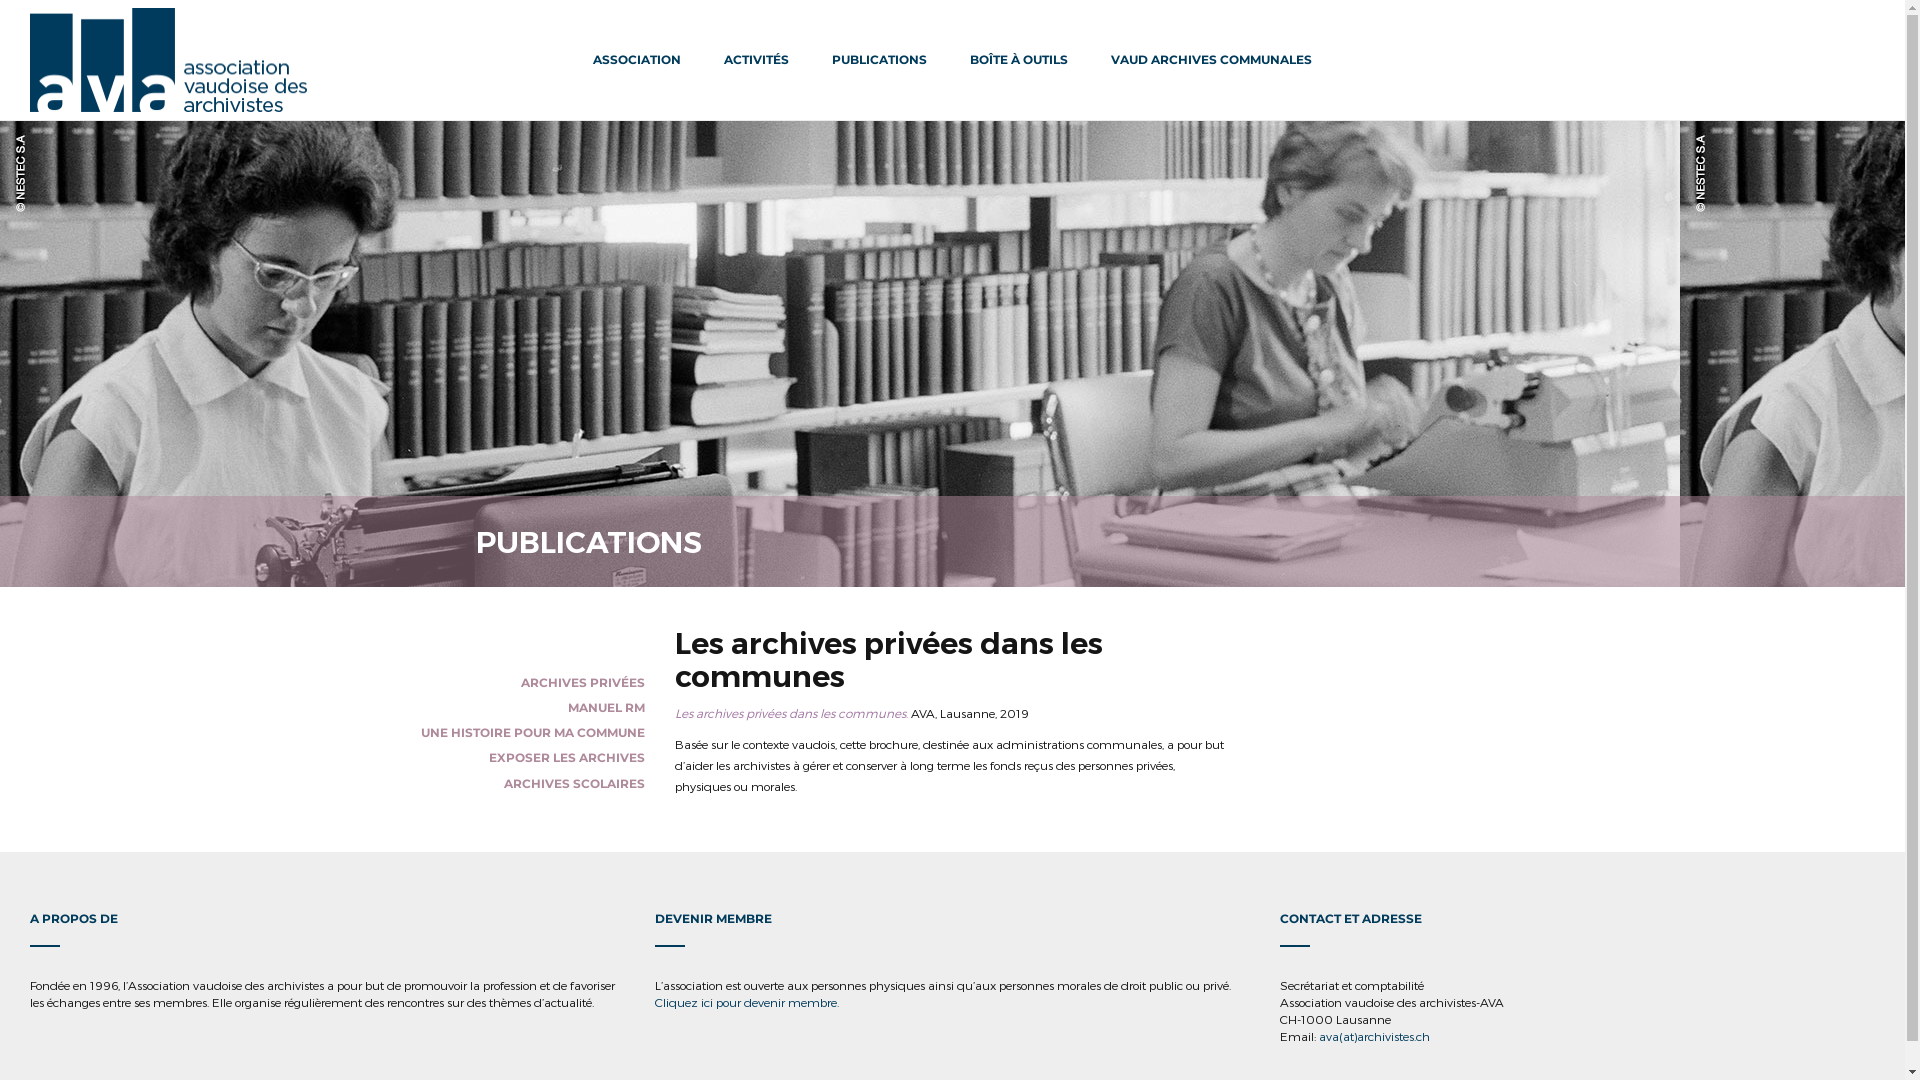  What do you see at coordinates (1212, 60) in the screenshot?
I see `VAUD ARCHIVES COMMUNALES` at bounding box center [1212, 60].